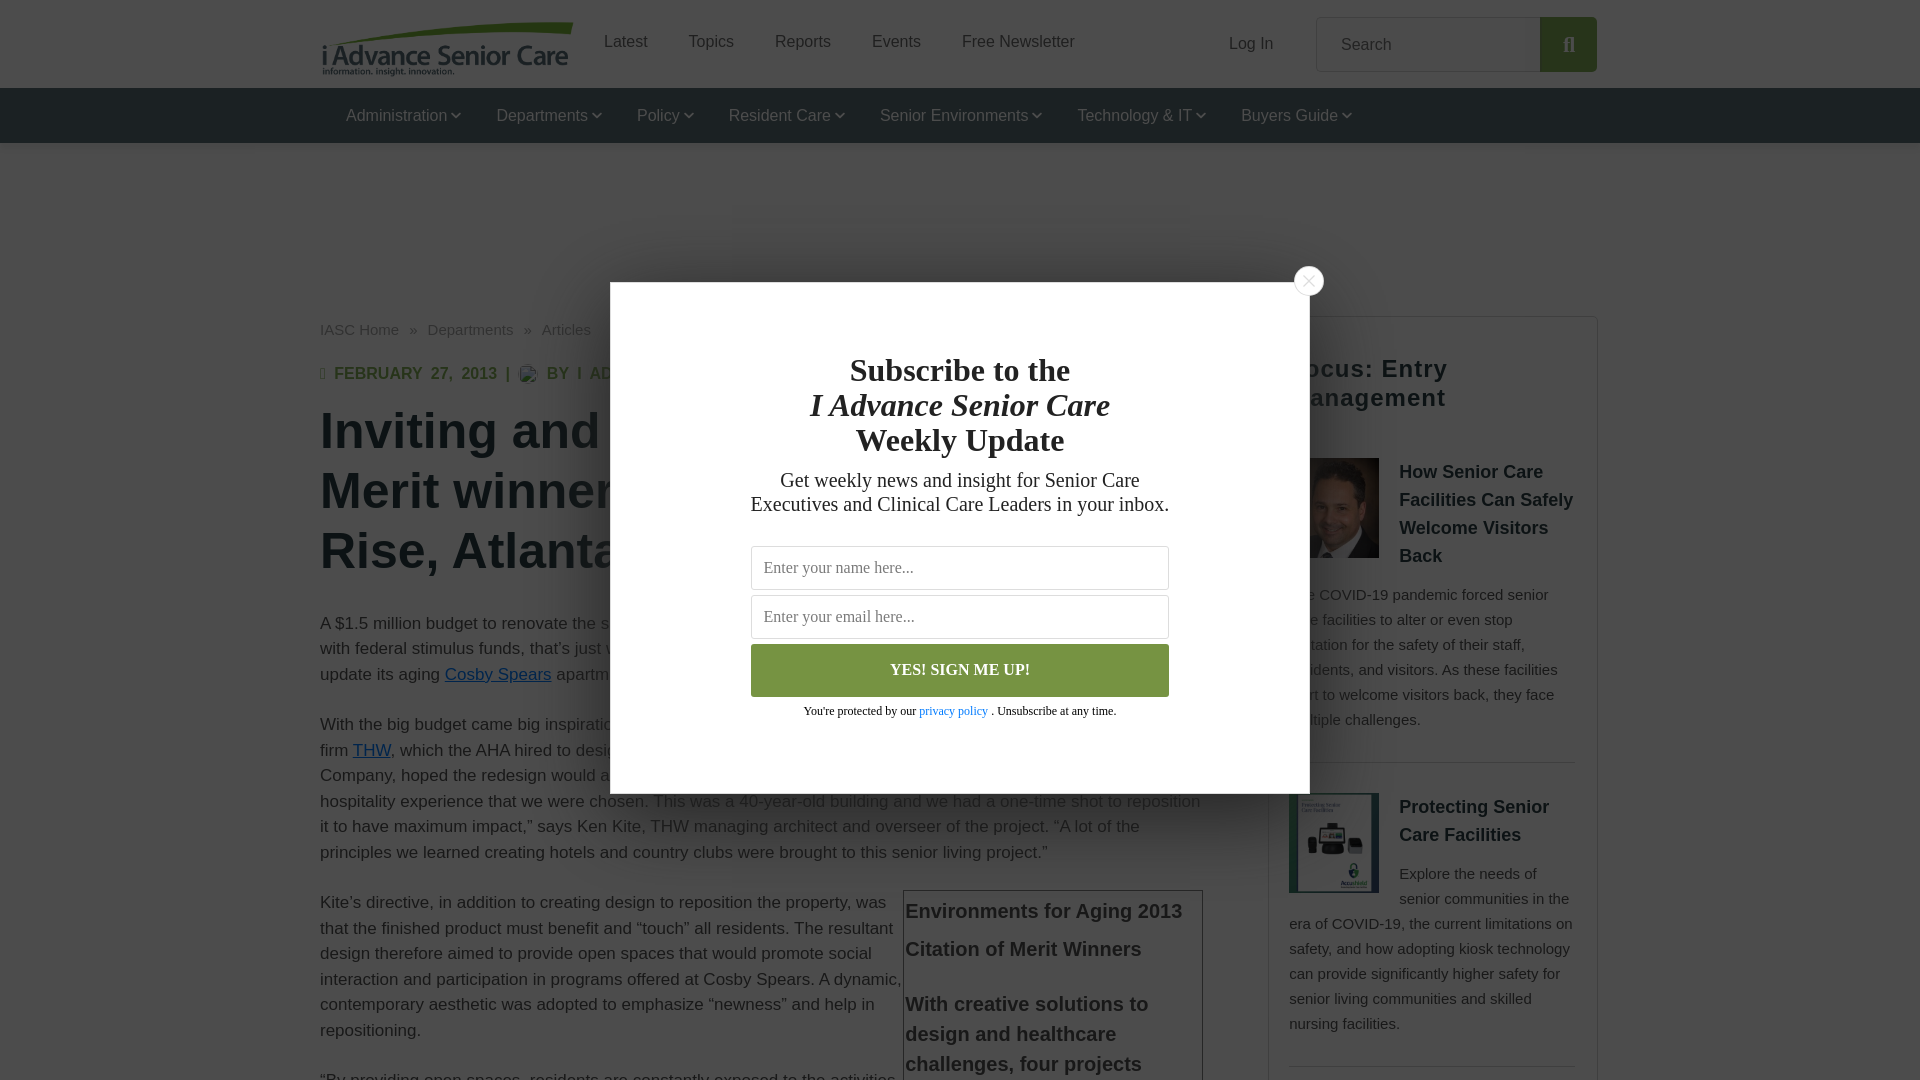 The width and height of the screenshot is (1920, 1080). Describe the element at coordinates (960, 198) in the screenshot. I see `3rd party ad content` at that location.